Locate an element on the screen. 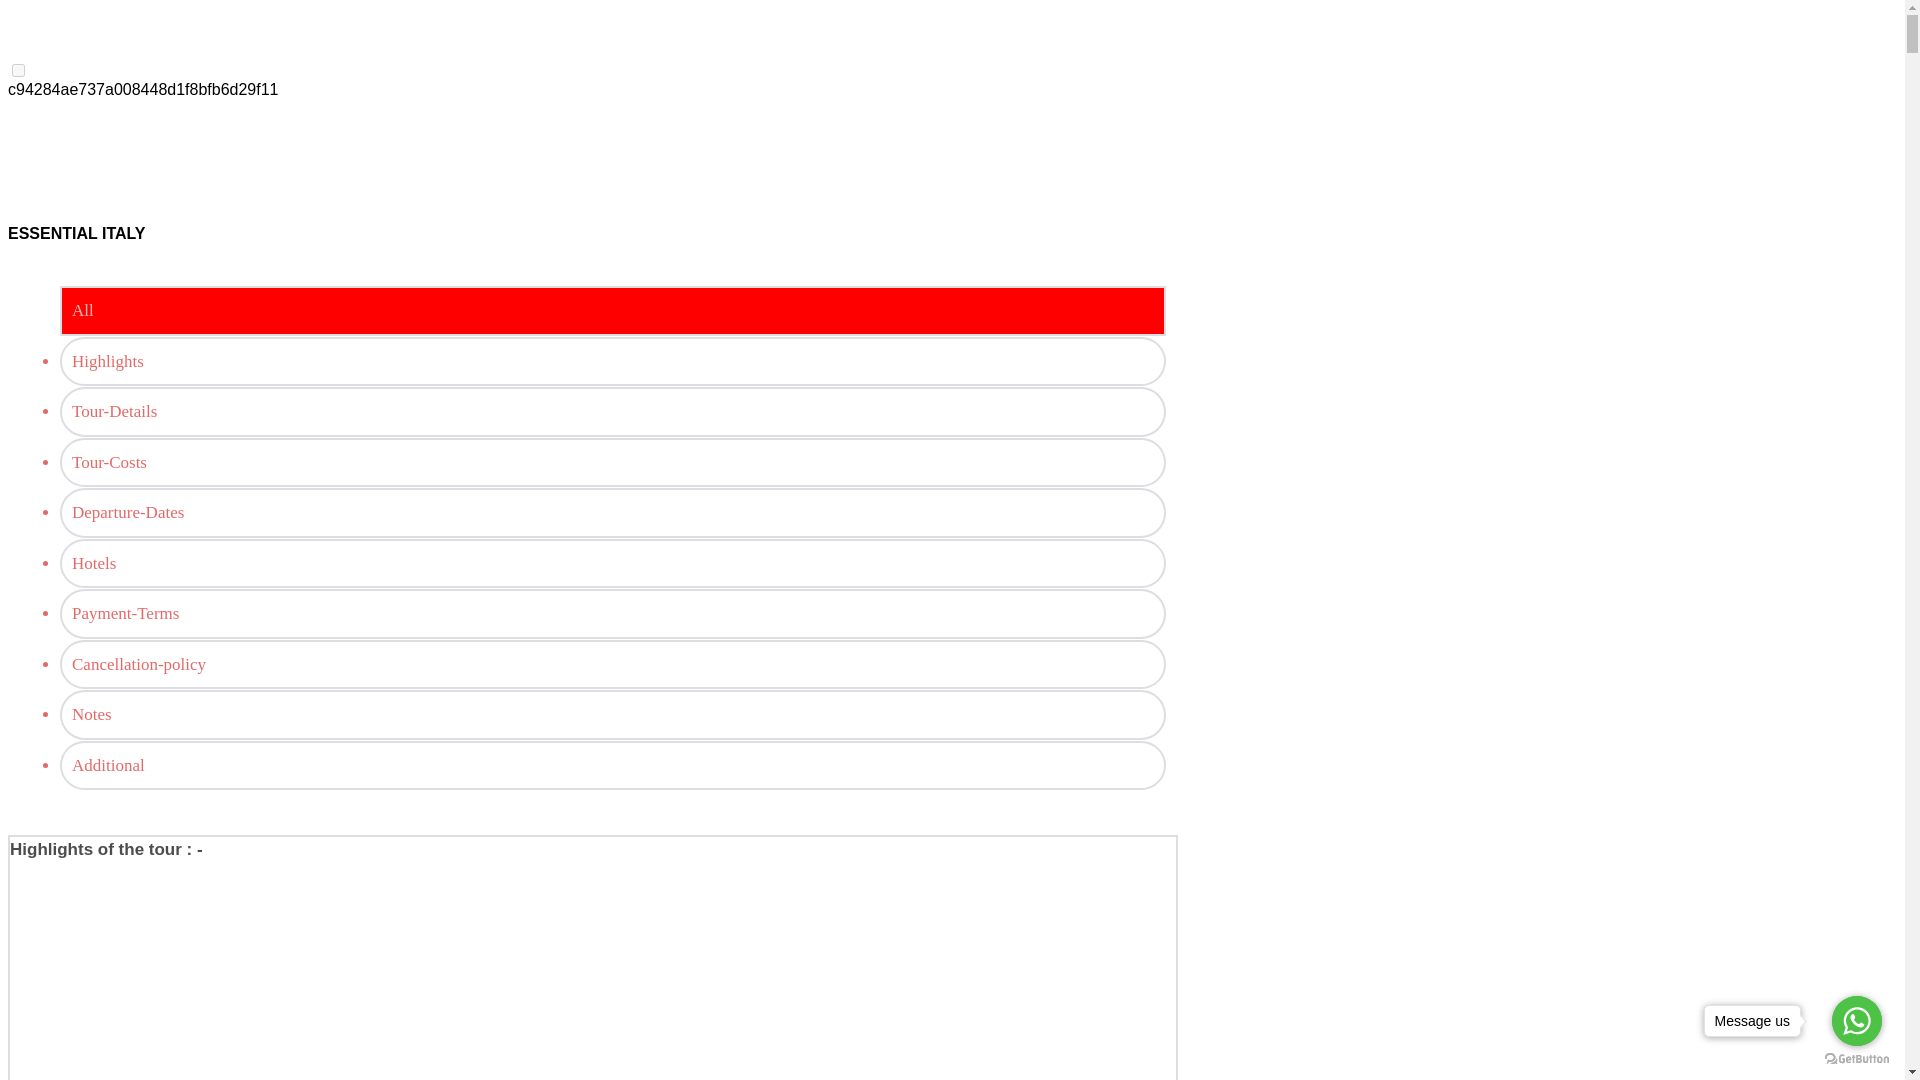 The image size is (1920, 1080). on is located at coordinates (18, 70).